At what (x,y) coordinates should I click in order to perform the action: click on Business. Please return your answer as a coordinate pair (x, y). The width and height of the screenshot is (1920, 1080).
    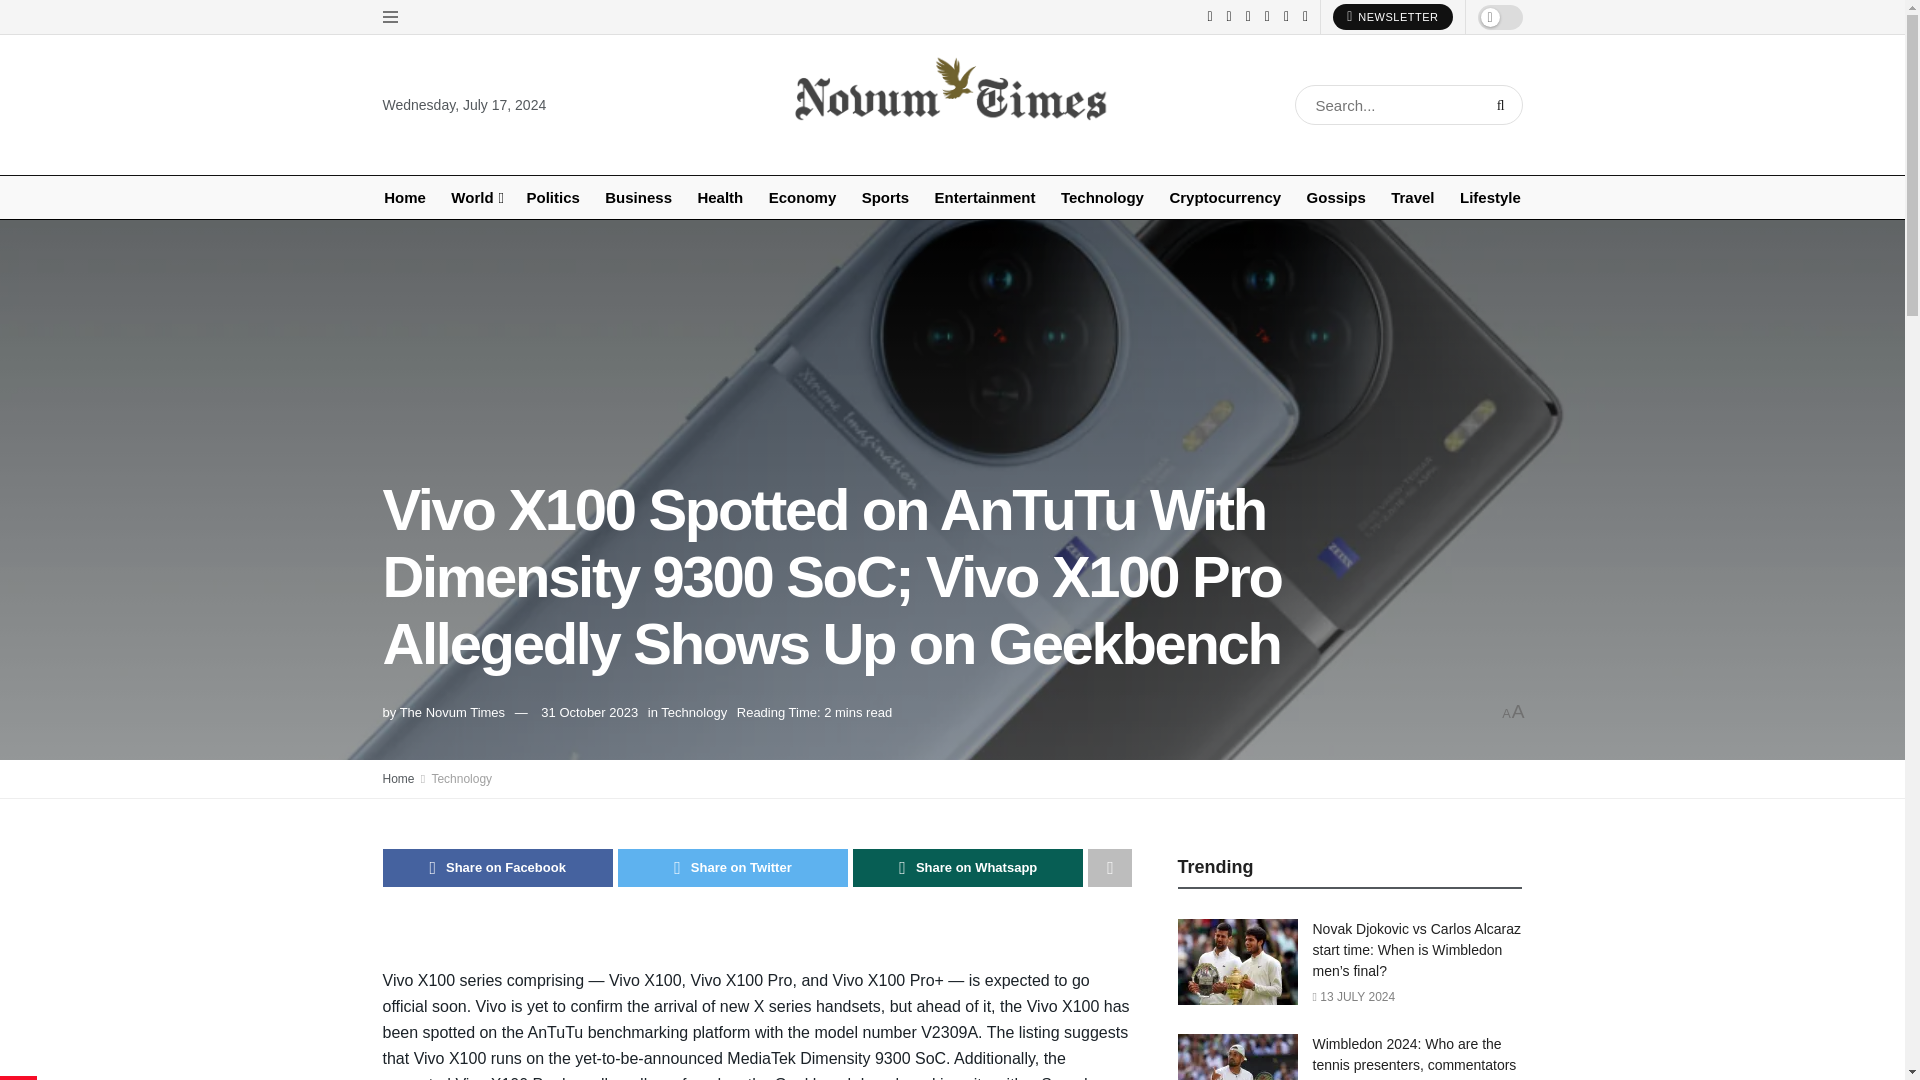
    Looking at the image, I should click on (638, 198).